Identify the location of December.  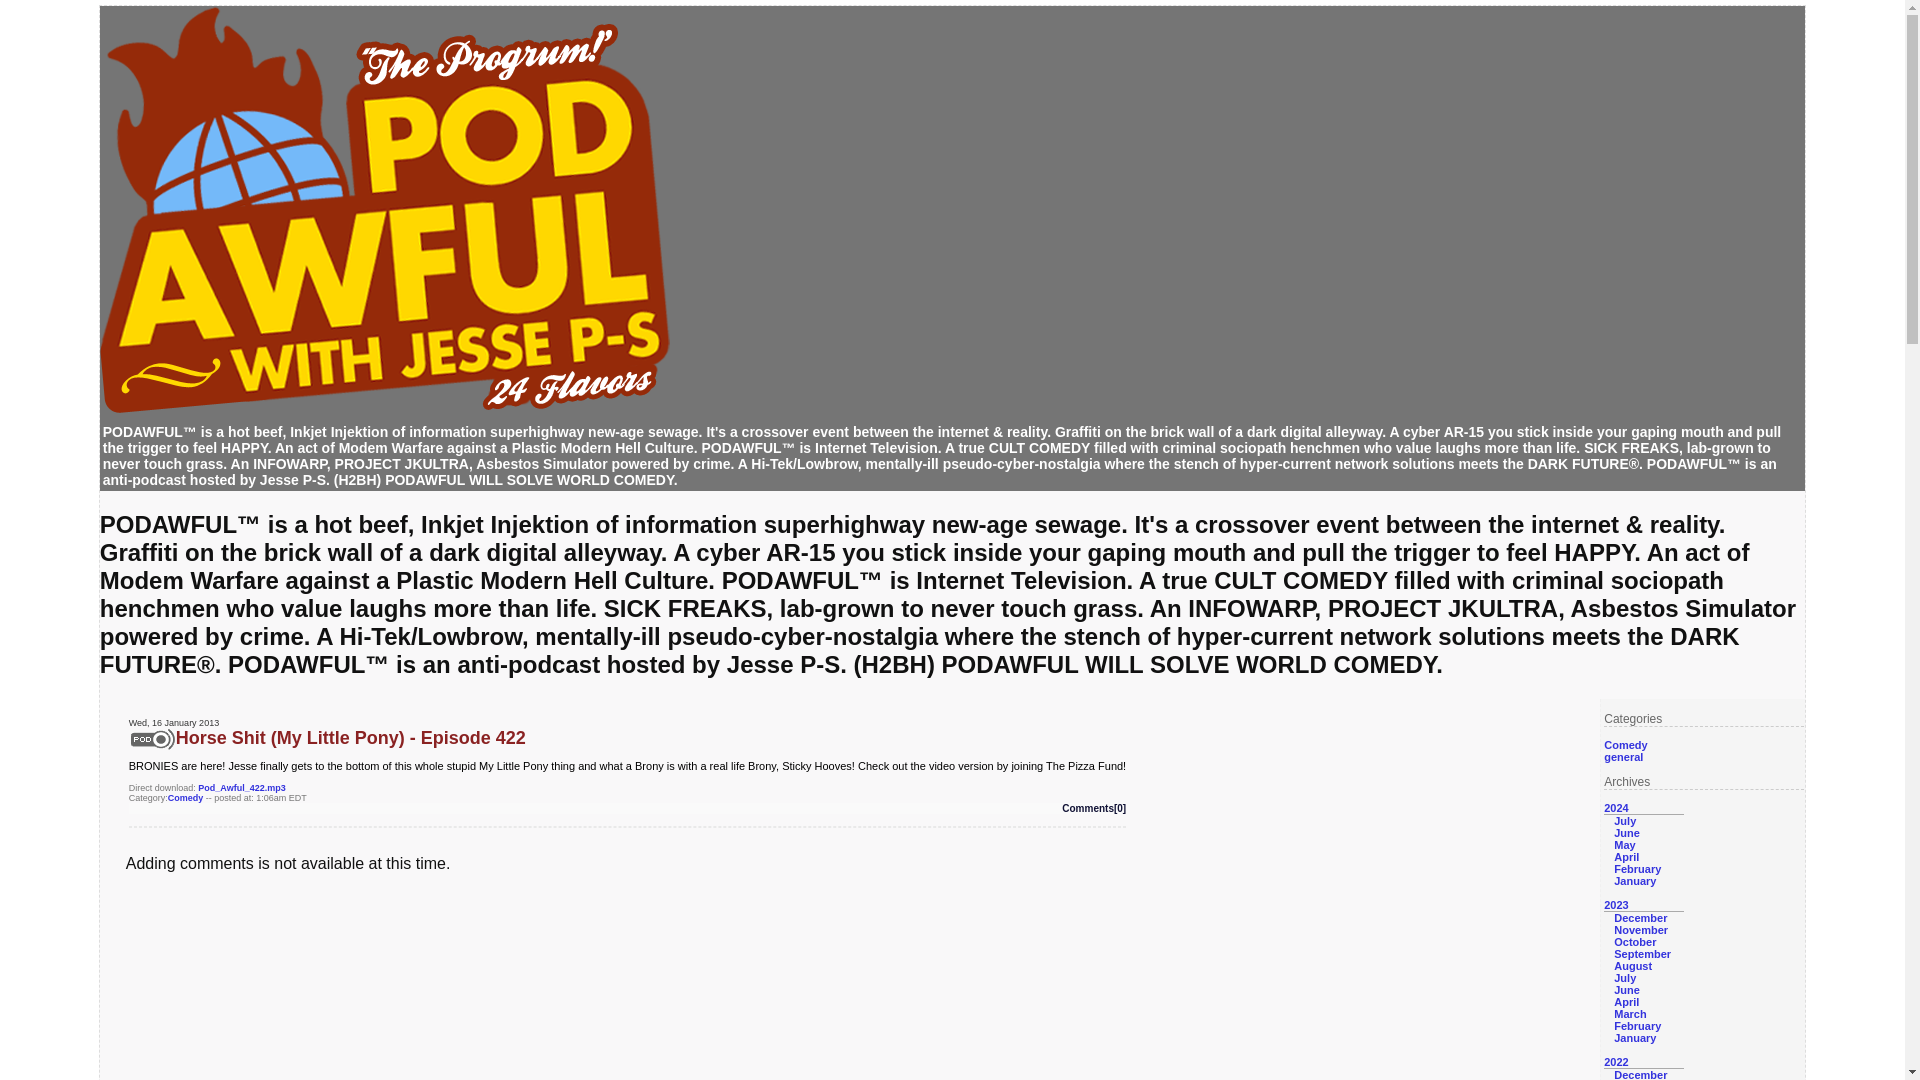
(1640, 918).